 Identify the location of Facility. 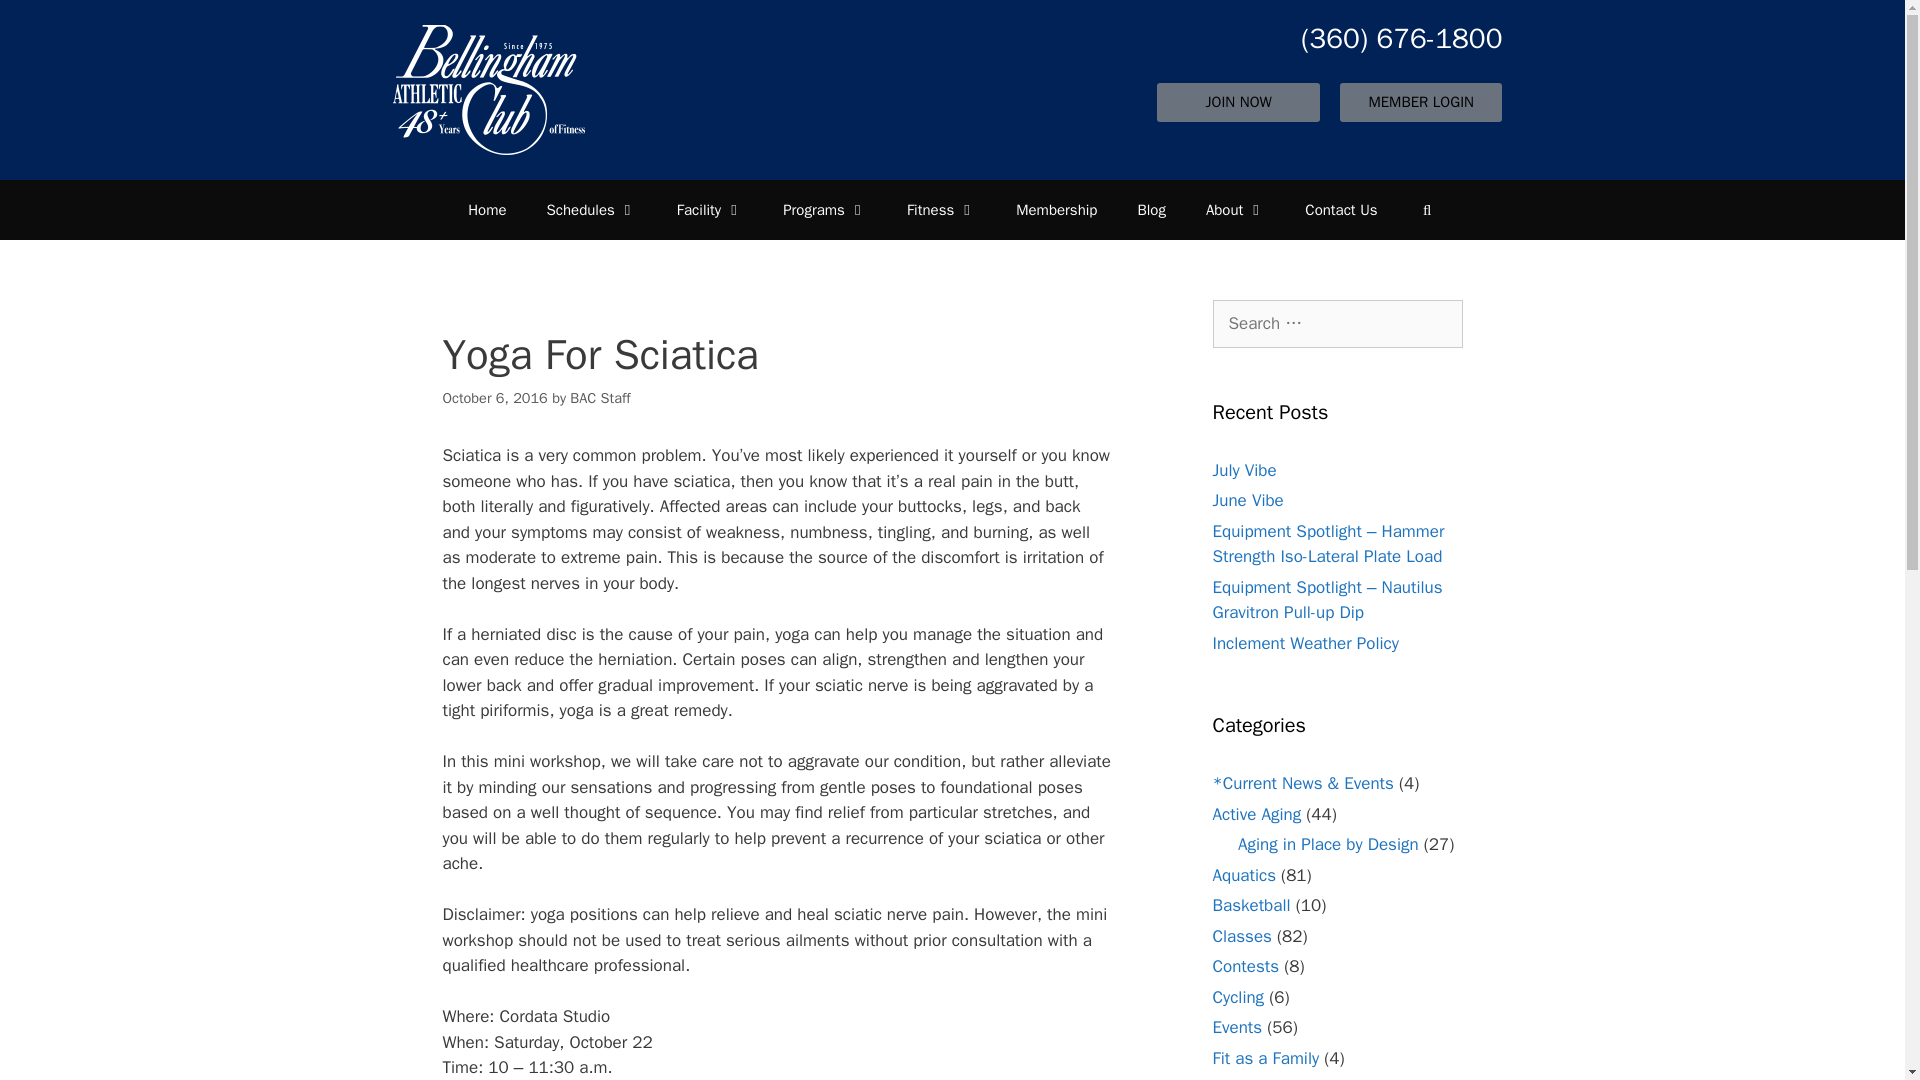
(709, 210).